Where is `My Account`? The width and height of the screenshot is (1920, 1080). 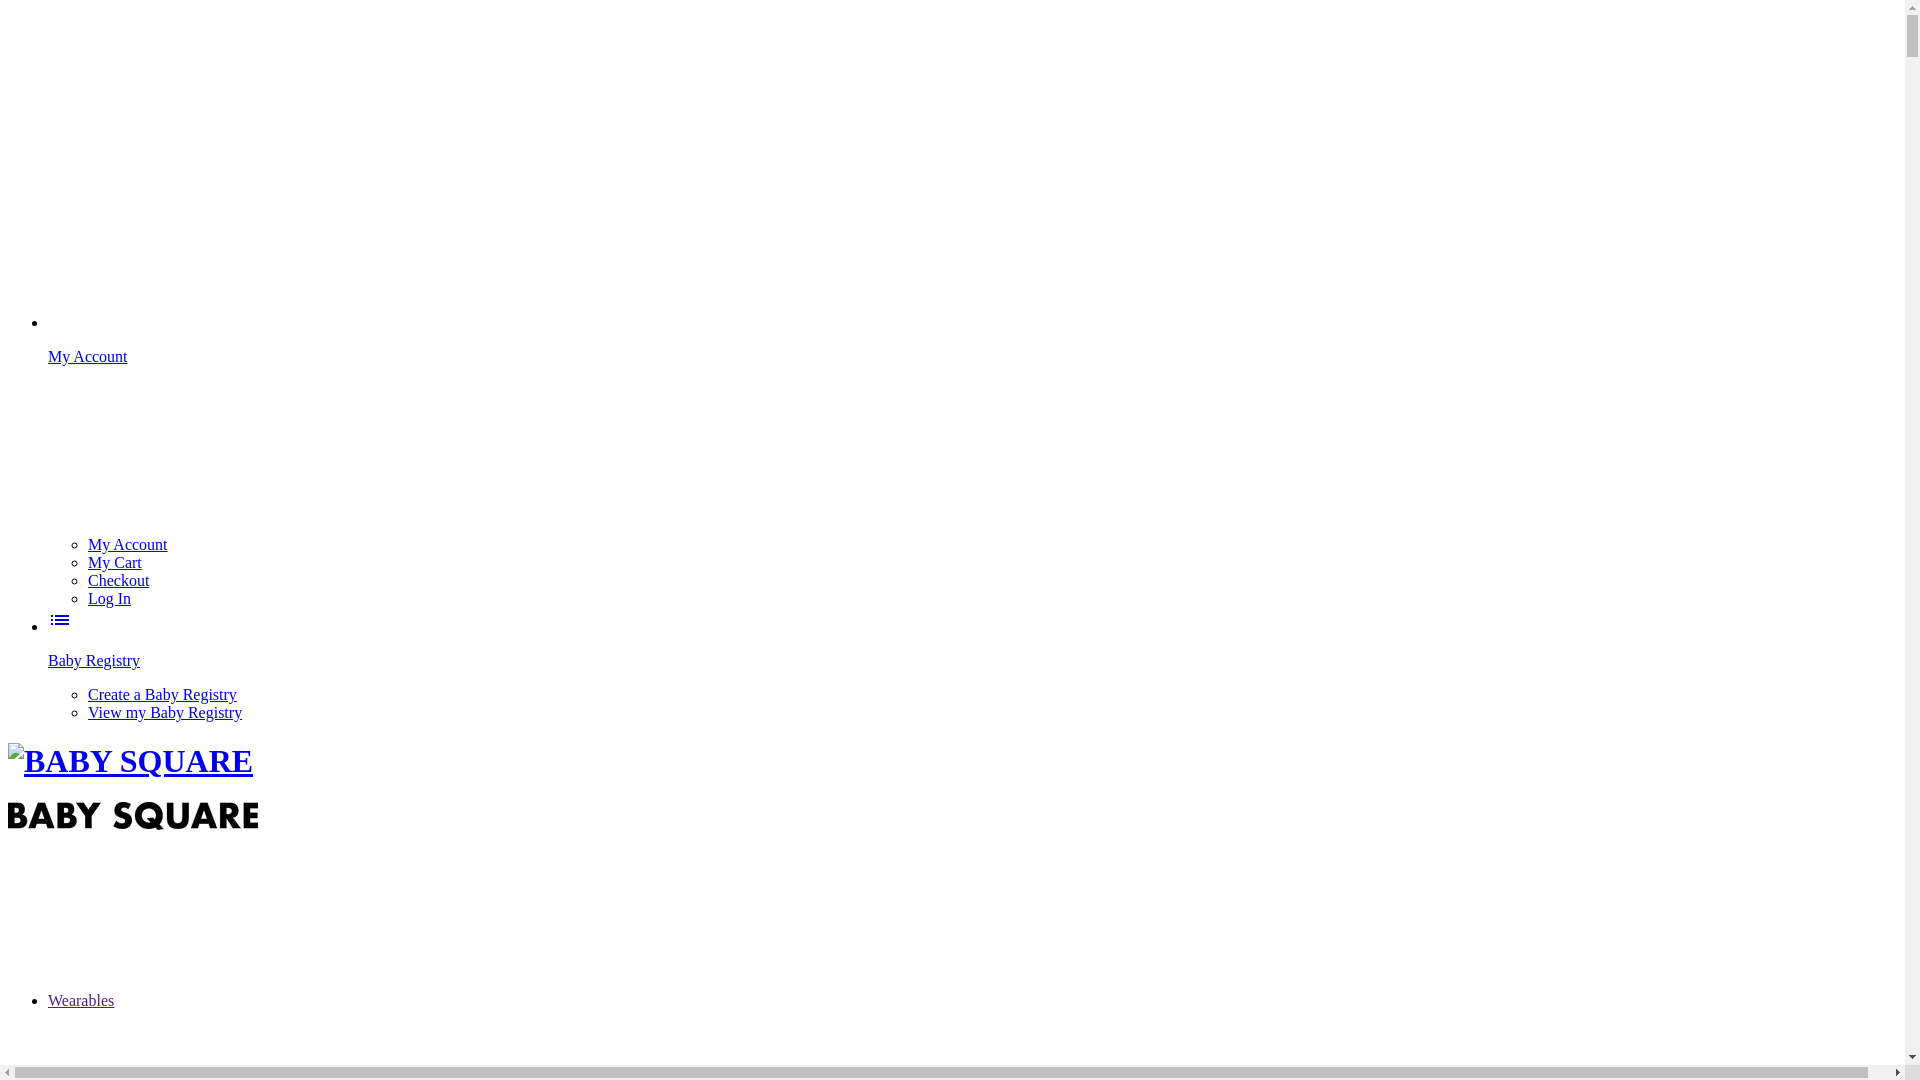 My Account is located at coordinates (128, 544).